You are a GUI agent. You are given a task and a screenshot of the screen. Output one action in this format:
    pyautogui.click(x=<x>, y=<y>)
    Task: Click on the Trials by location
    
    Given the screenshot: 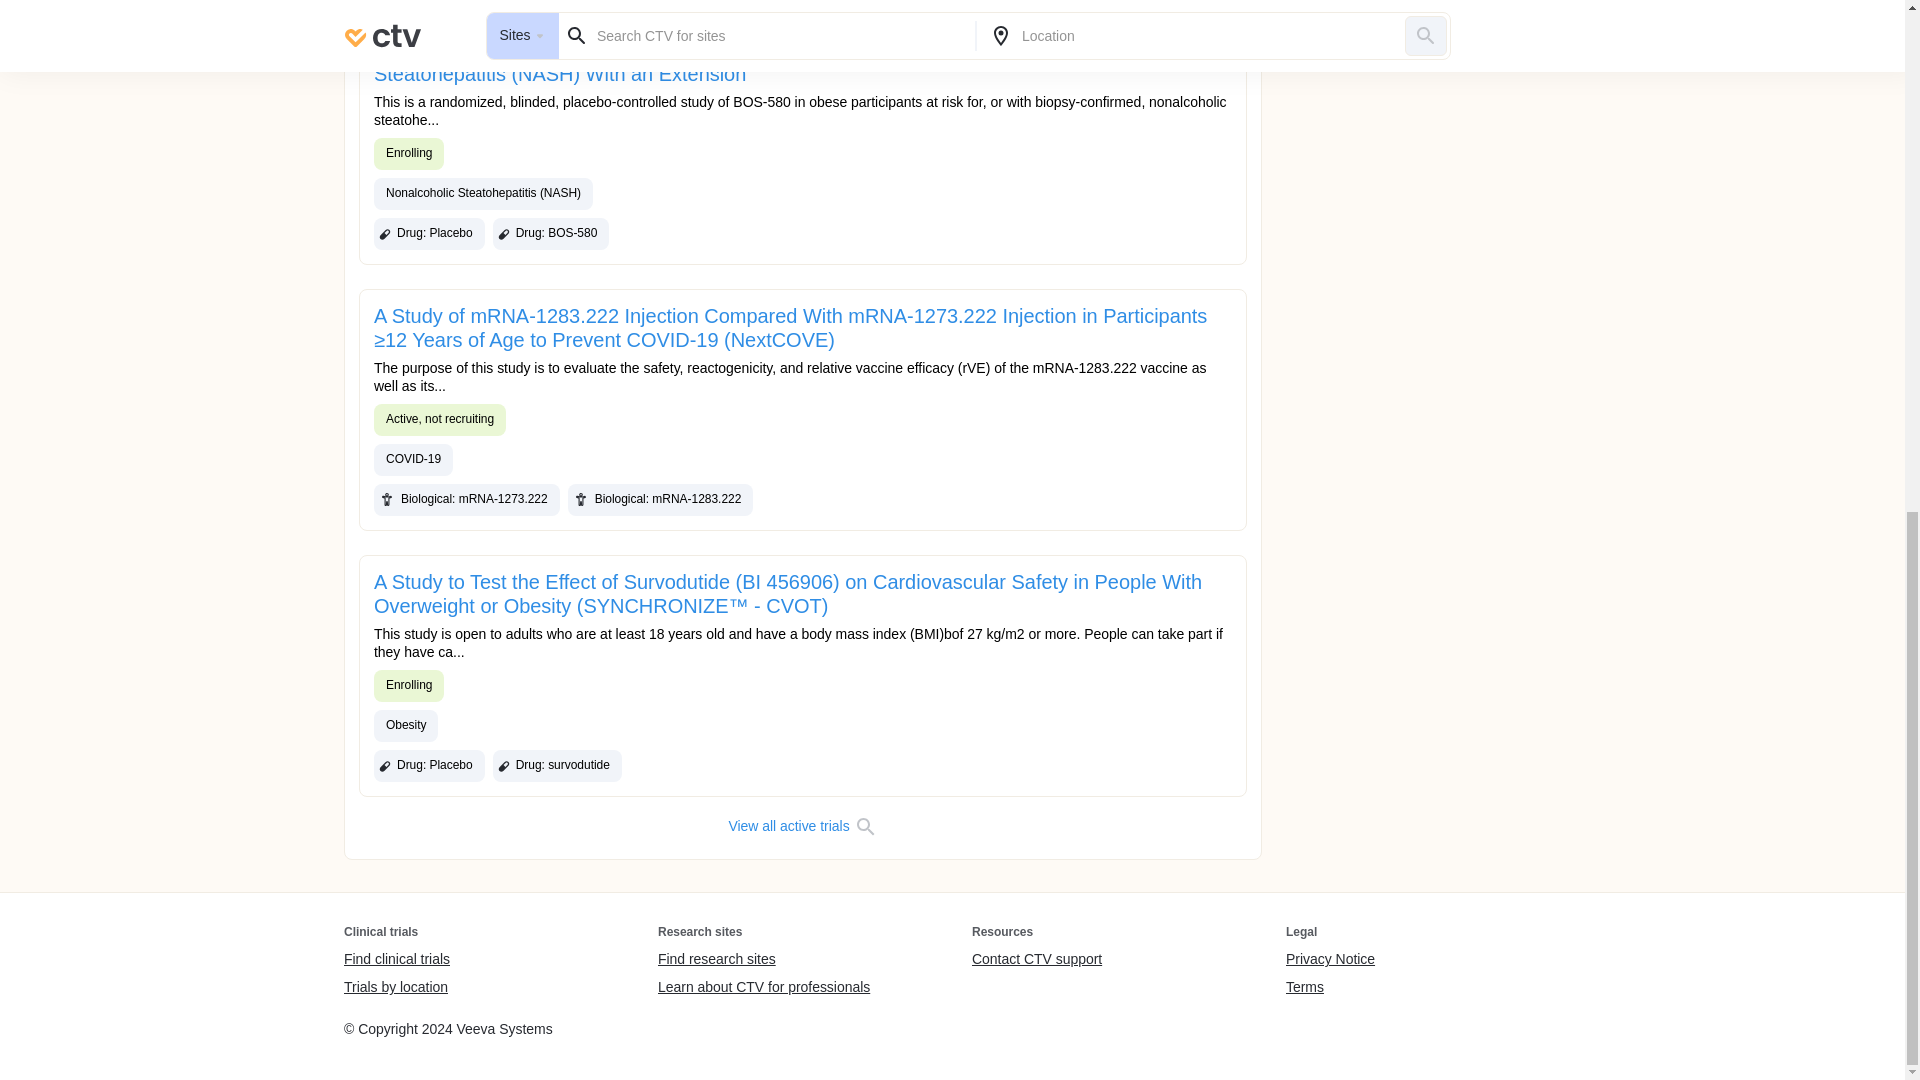 What is the action you would take?
    pyautogui.click(x=396, y=987)
    